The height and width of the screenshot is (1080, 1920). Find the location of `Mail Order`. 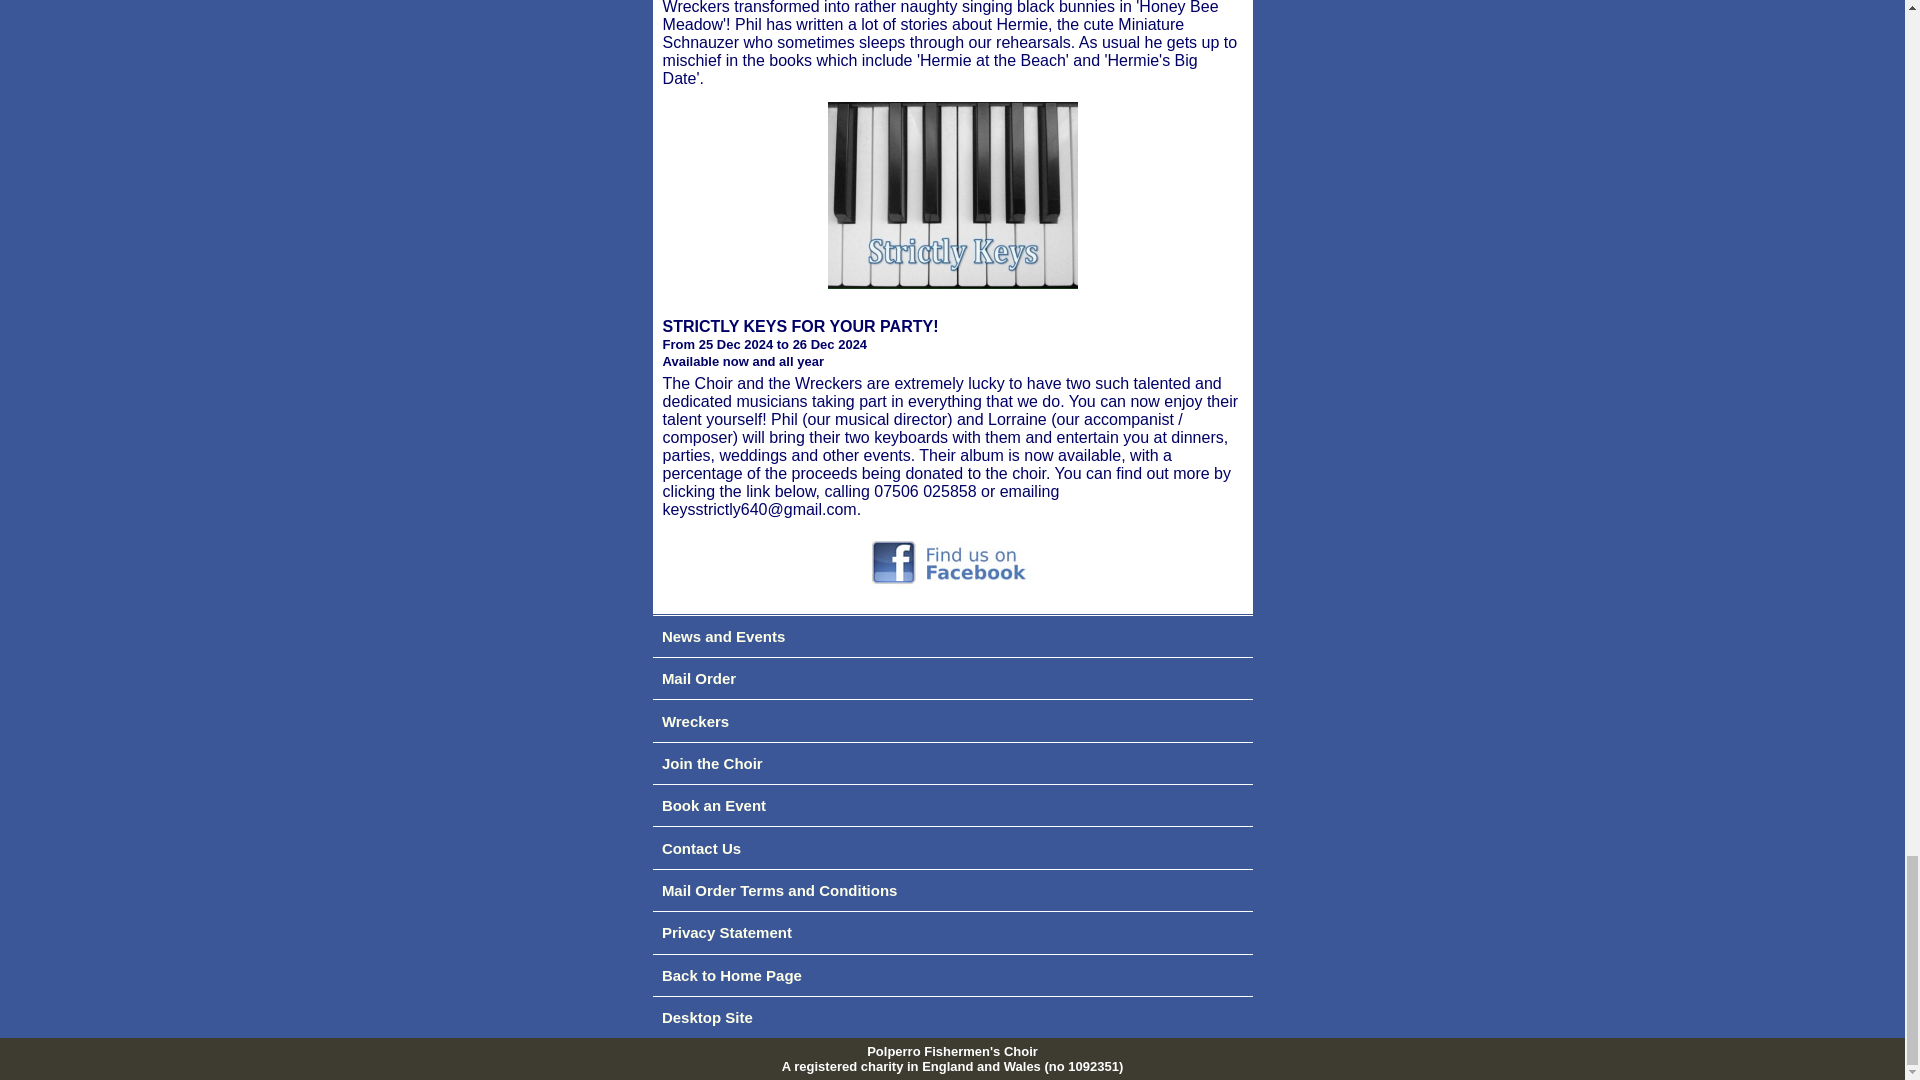

Mail Order is located at coordinates (952, 679).